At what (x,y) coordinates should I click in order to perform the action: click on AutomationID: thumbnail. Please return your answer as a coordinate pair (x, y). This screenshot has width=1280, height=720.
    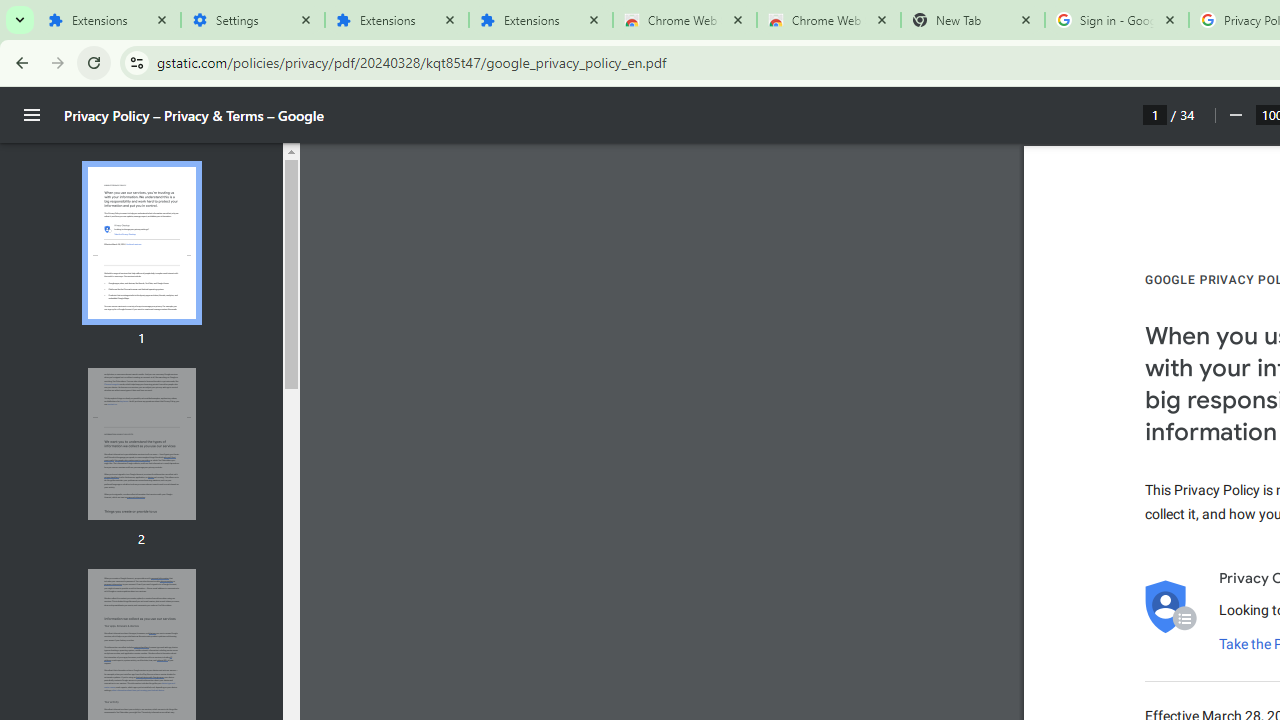
    Looking at the image, I should click on (141, 443).